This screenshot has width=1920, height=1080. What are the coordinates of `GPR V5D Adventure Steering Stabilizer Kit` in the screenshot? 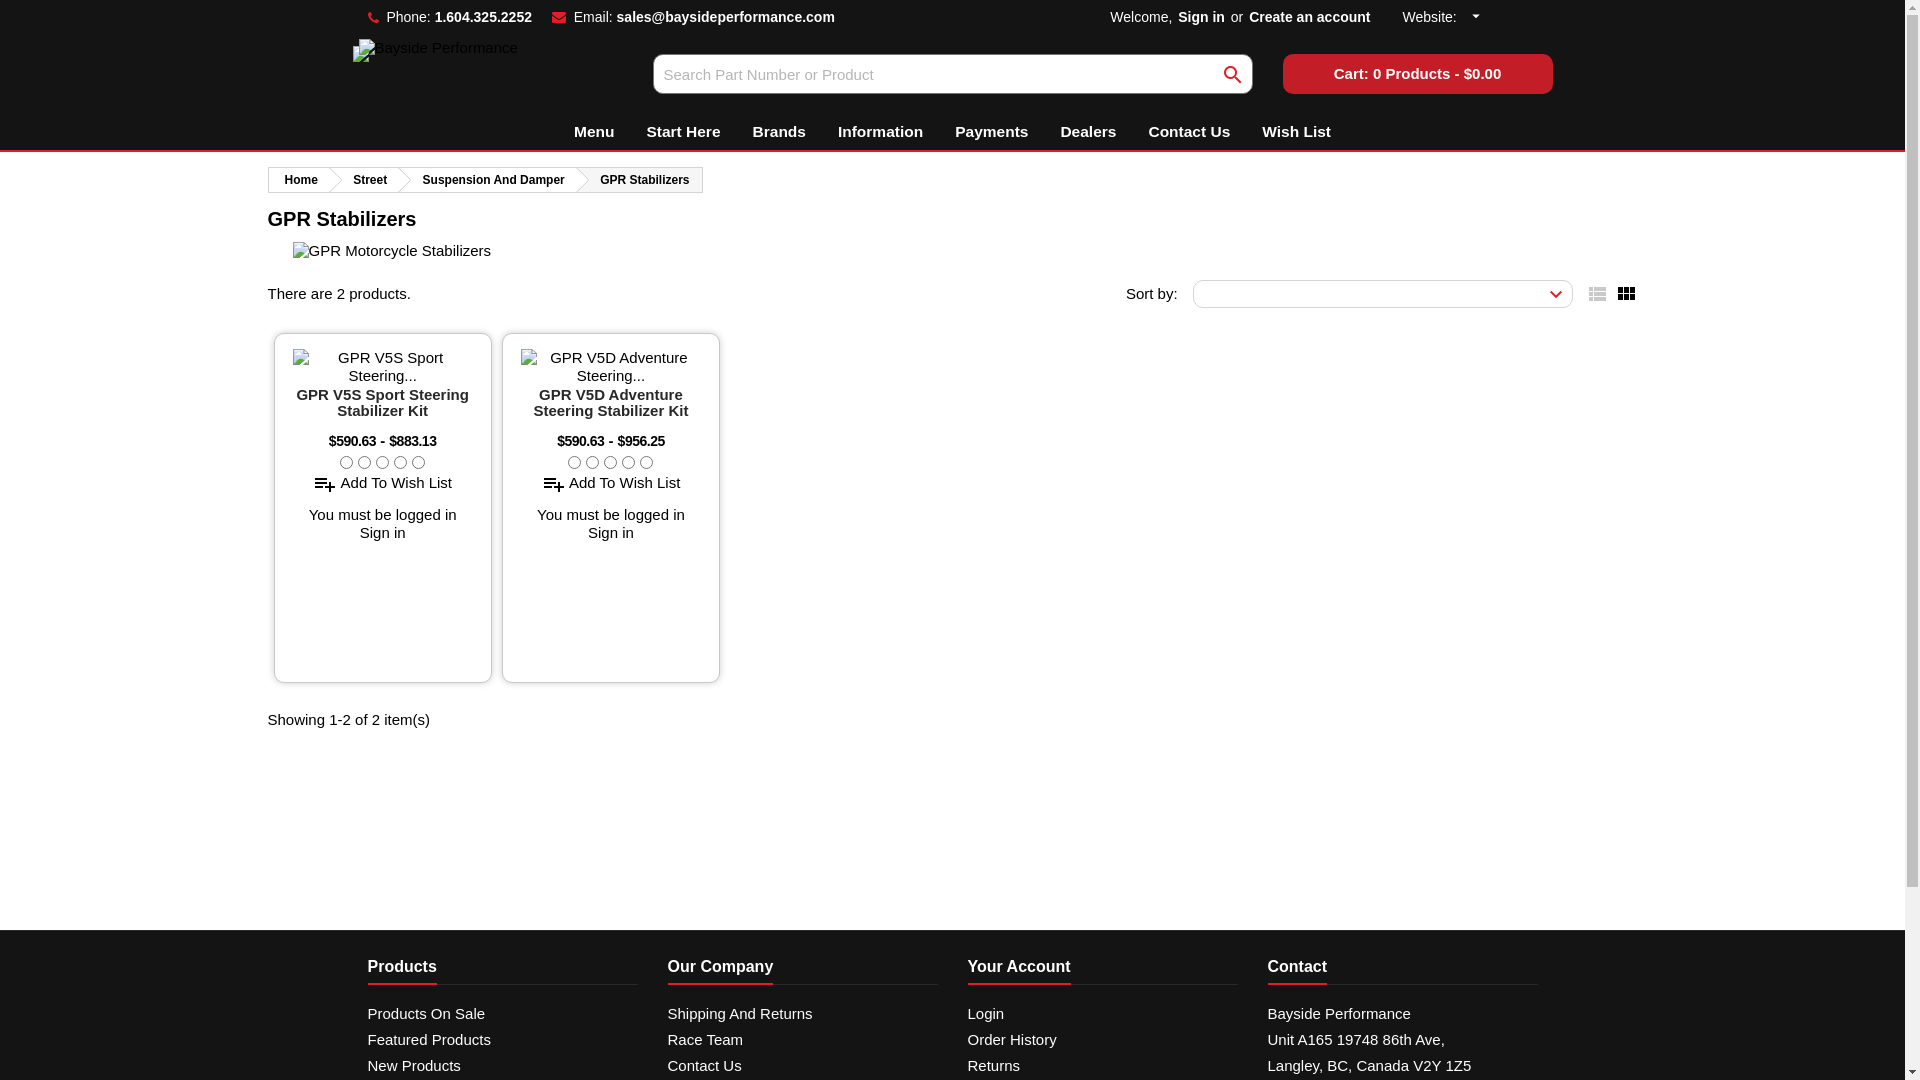 It's located at (610, 402).